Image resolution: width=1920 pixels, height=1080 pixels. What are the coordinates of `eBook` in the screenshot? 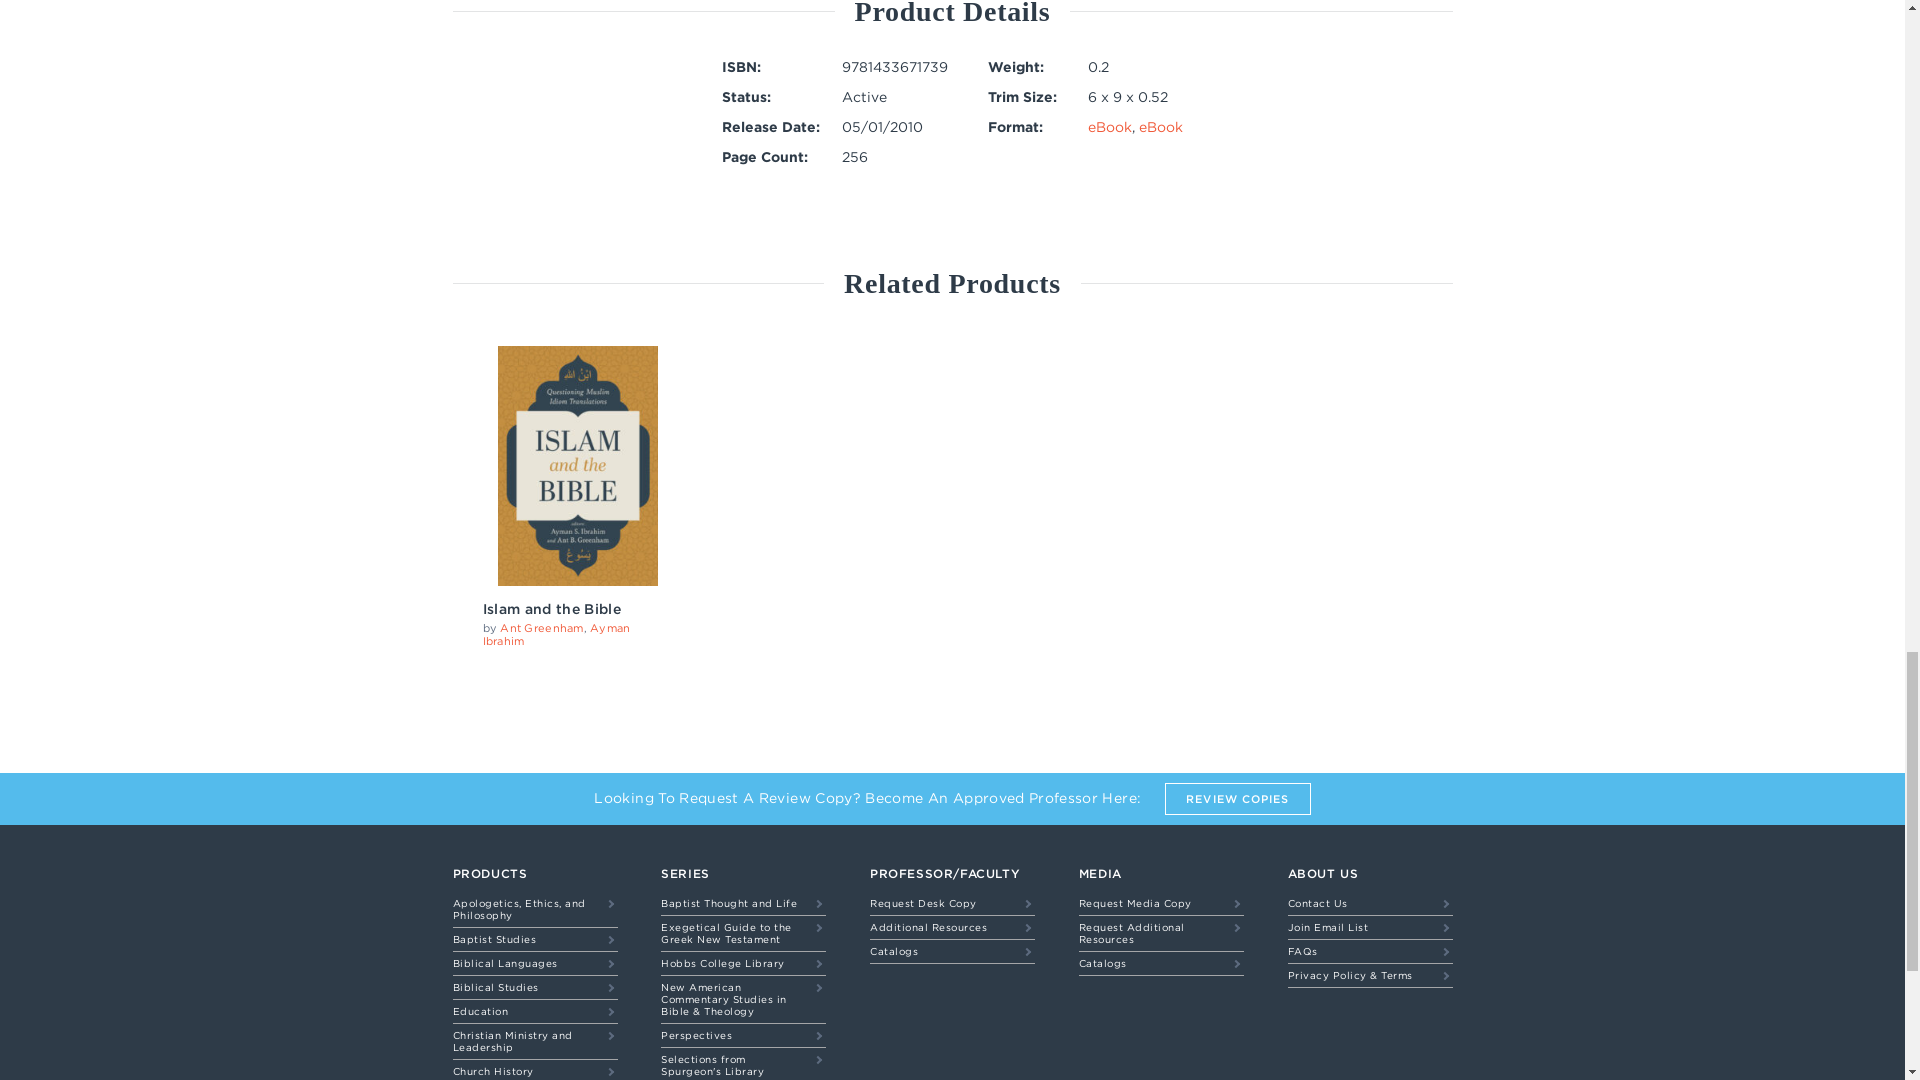 It's located at (1110, 126).